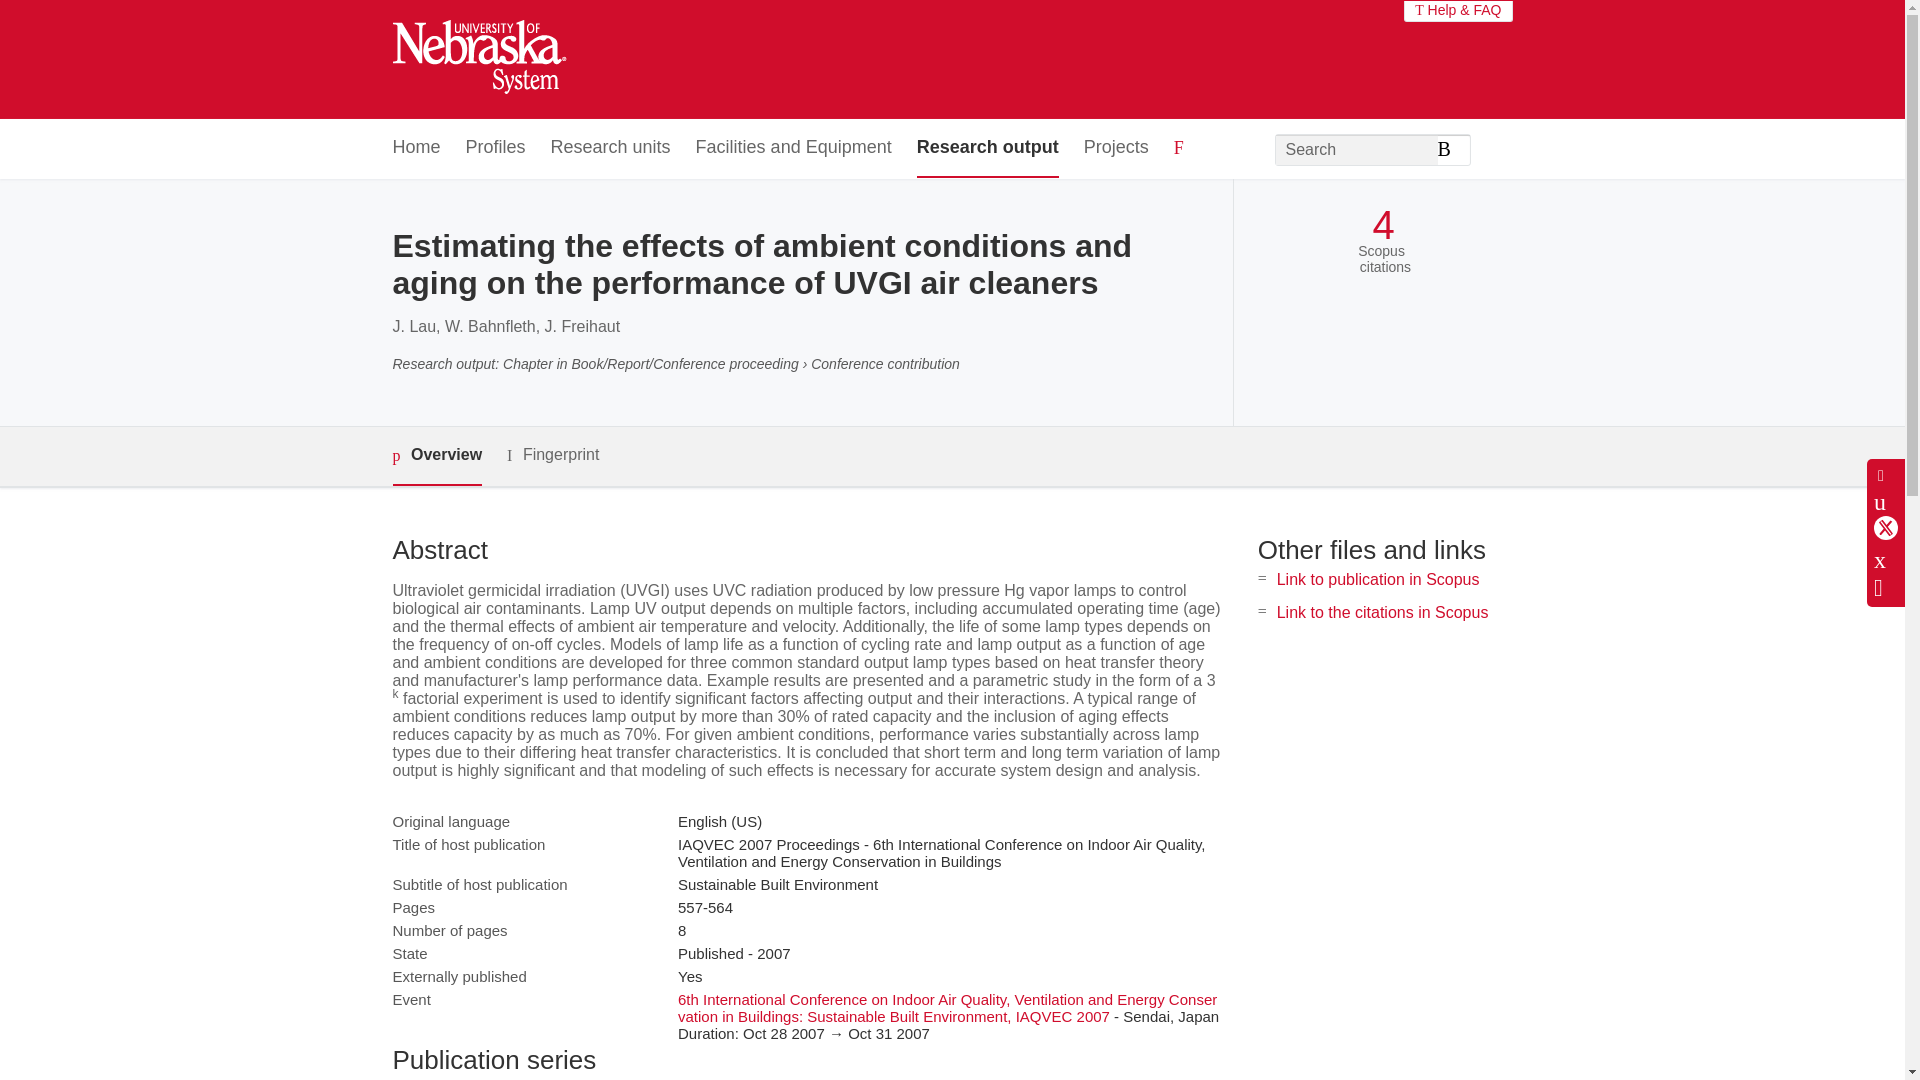 The height and width of the screenshot is (1080, 1920). Describe the element at coordinates (610, 148) in the screenshot. I see `Research units` at that location.